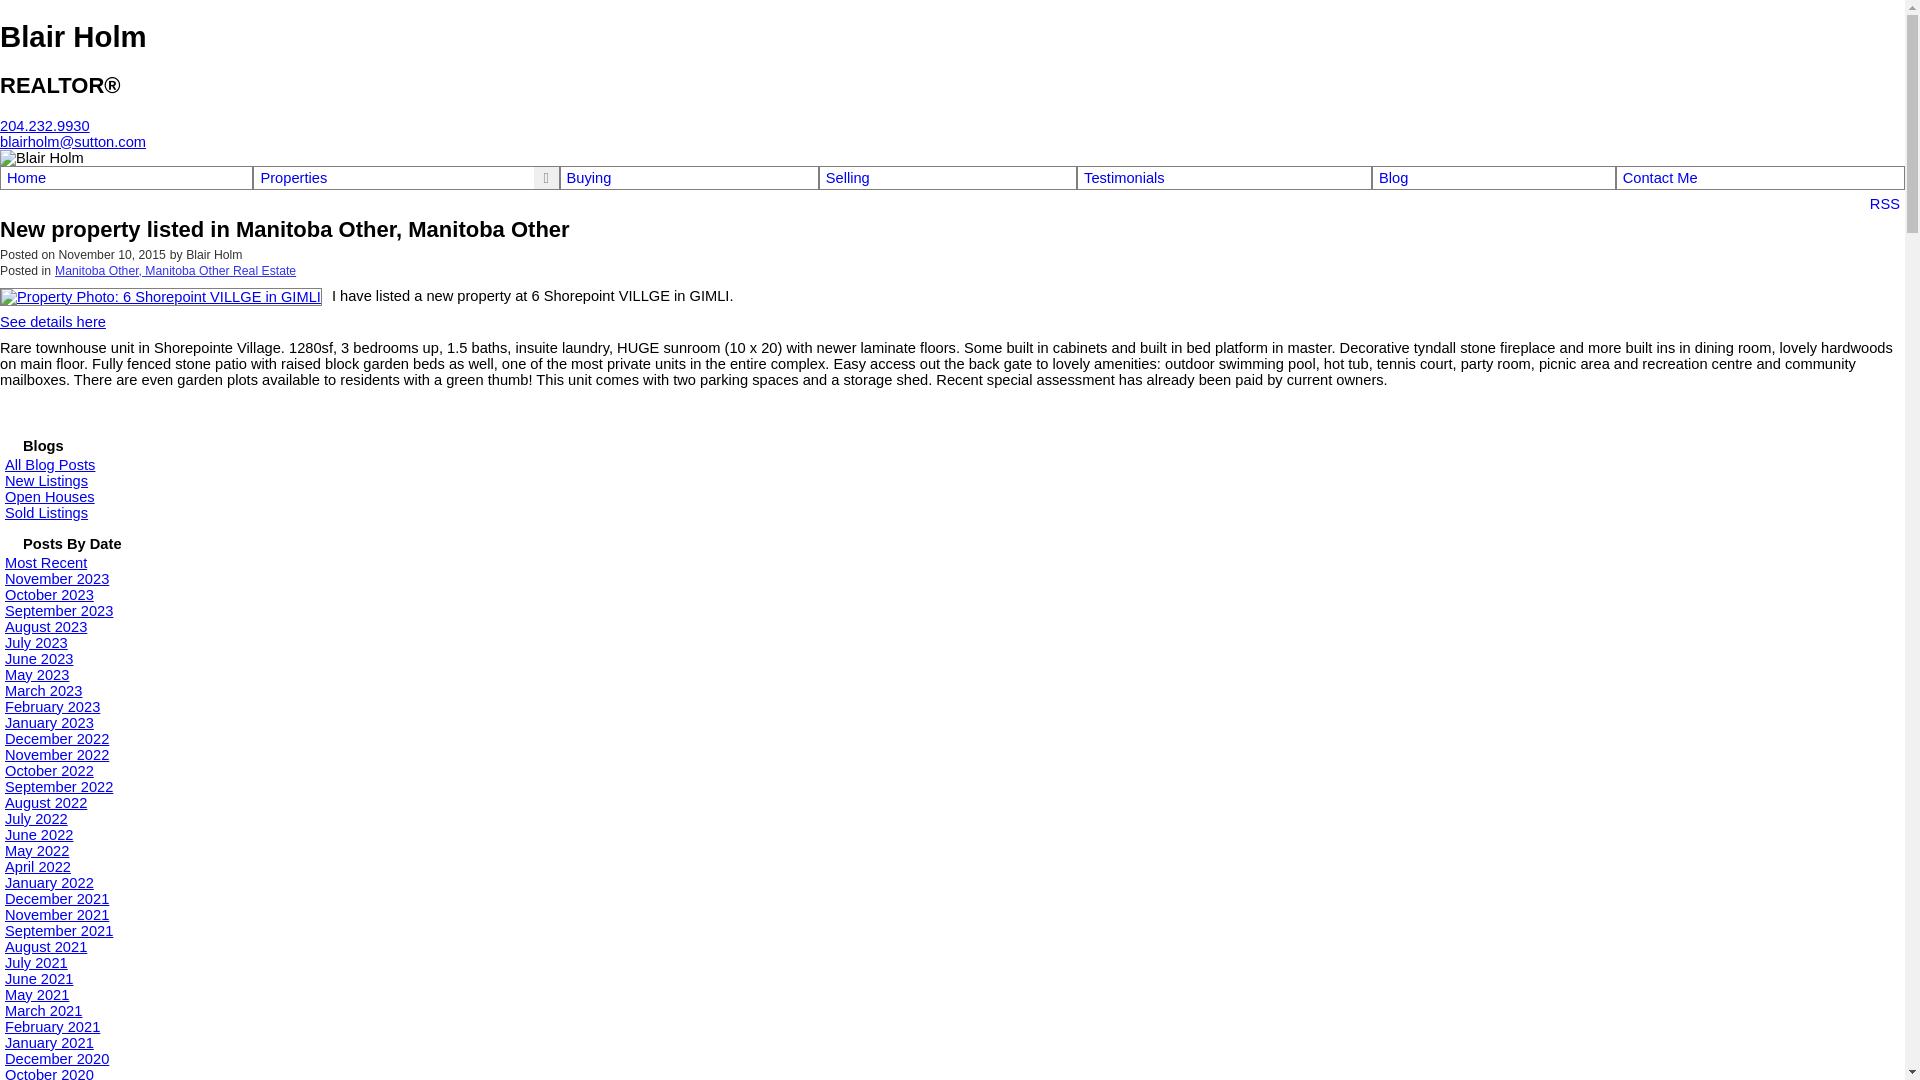  Describe the element at coordinates (36, 642) in the screenshot. I see `July 2023` at that location.